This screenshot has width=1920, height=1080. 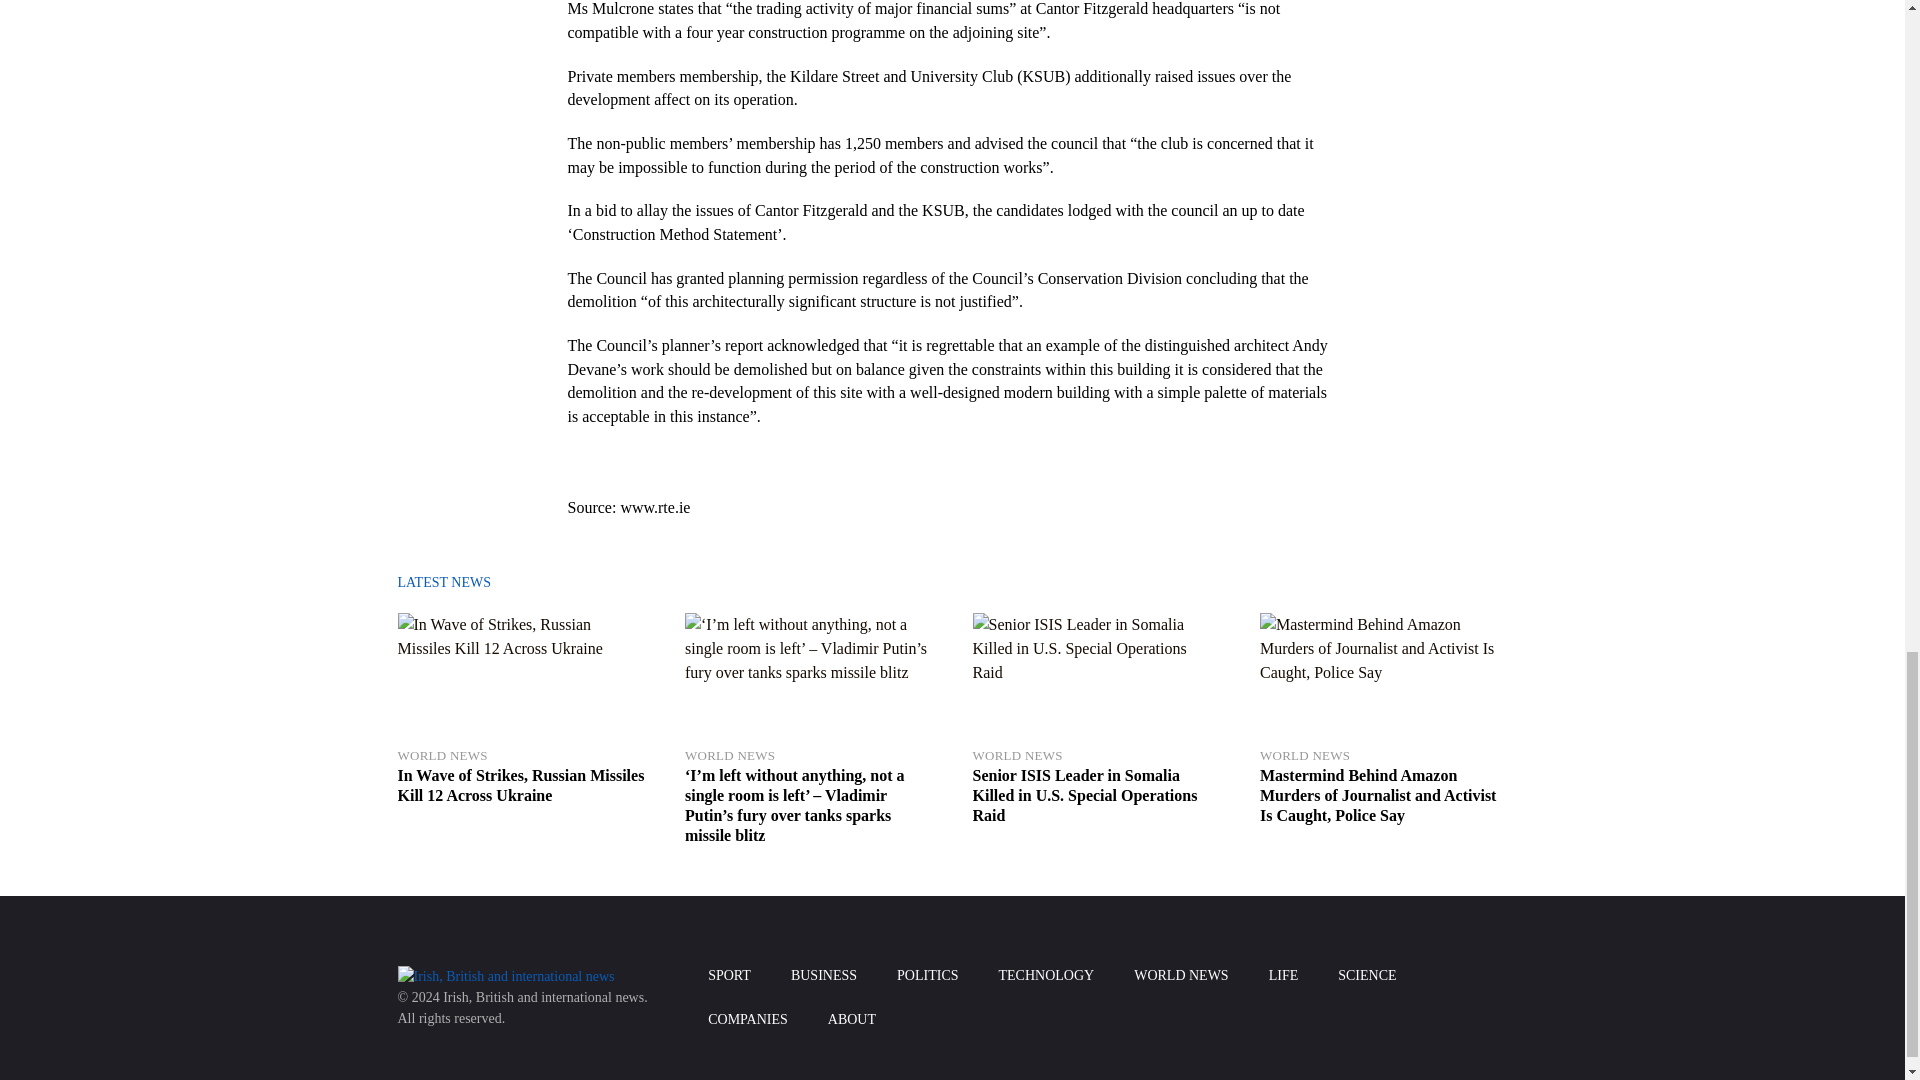 What do you see at coordinates (852, 1020) in the screenshot?
I see `ABOUT` at bounding box center [852, 1020].